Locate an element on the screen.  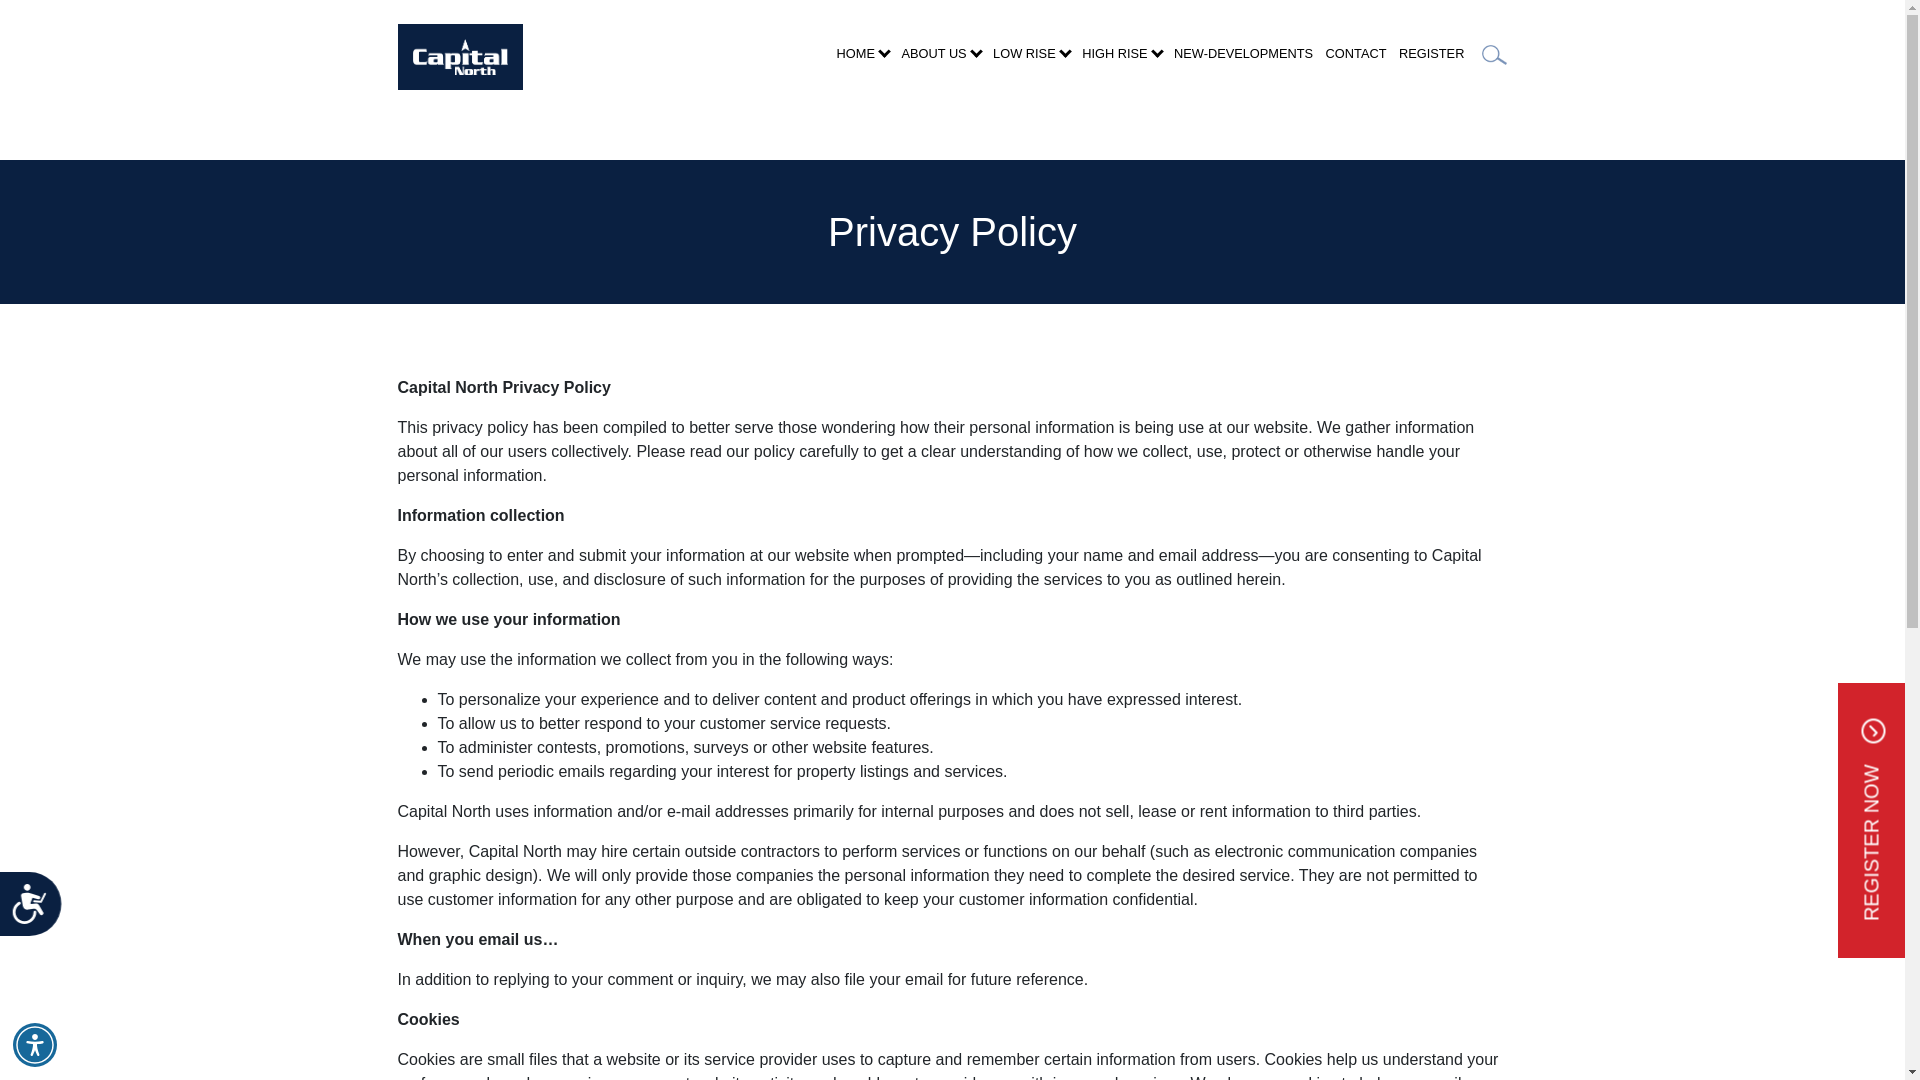
NEW-DEVELOPMENTS is located at coordinates (1243, 53).